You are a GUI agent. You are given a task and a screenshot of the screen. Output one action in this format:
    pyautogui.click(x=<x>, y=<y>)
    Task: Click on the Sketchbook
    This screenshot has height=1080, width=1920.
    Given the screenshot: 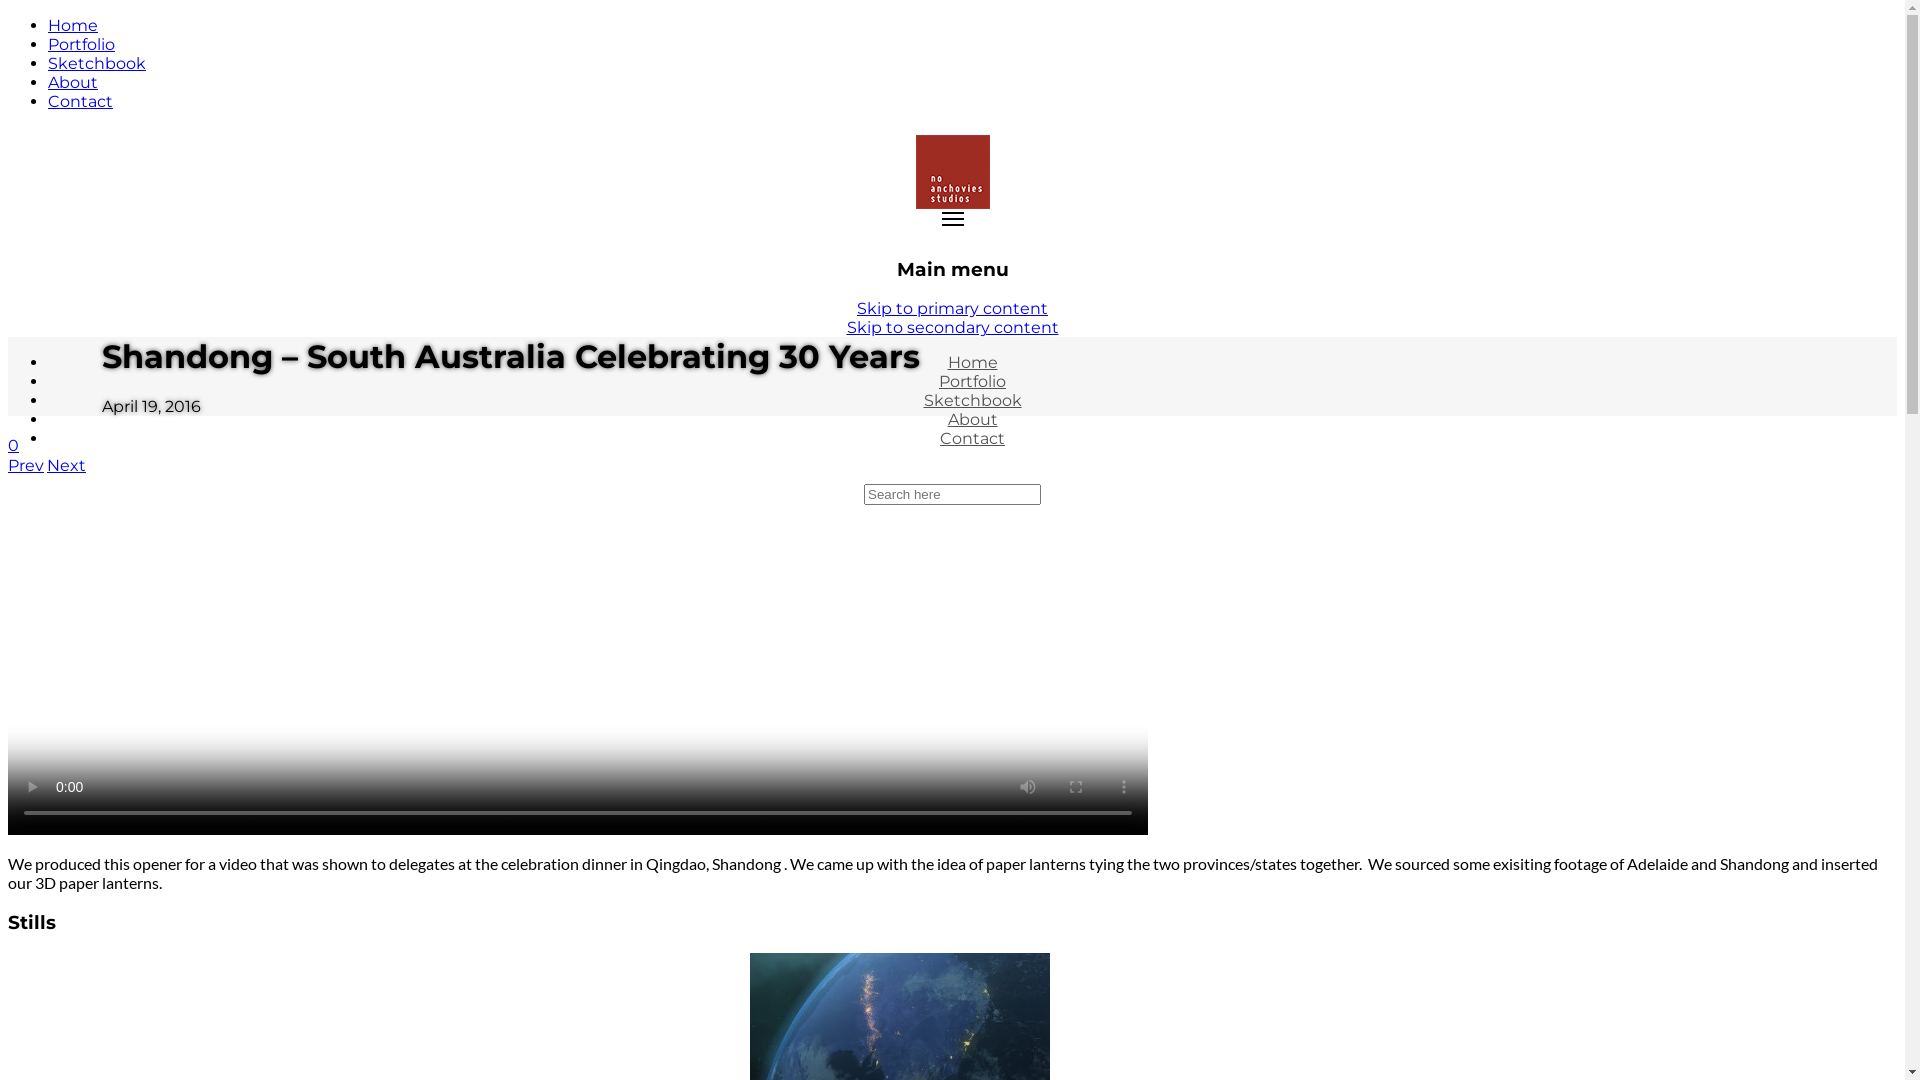 What is the action you would take?
    pyautogui.click(x=973, y=400)
    